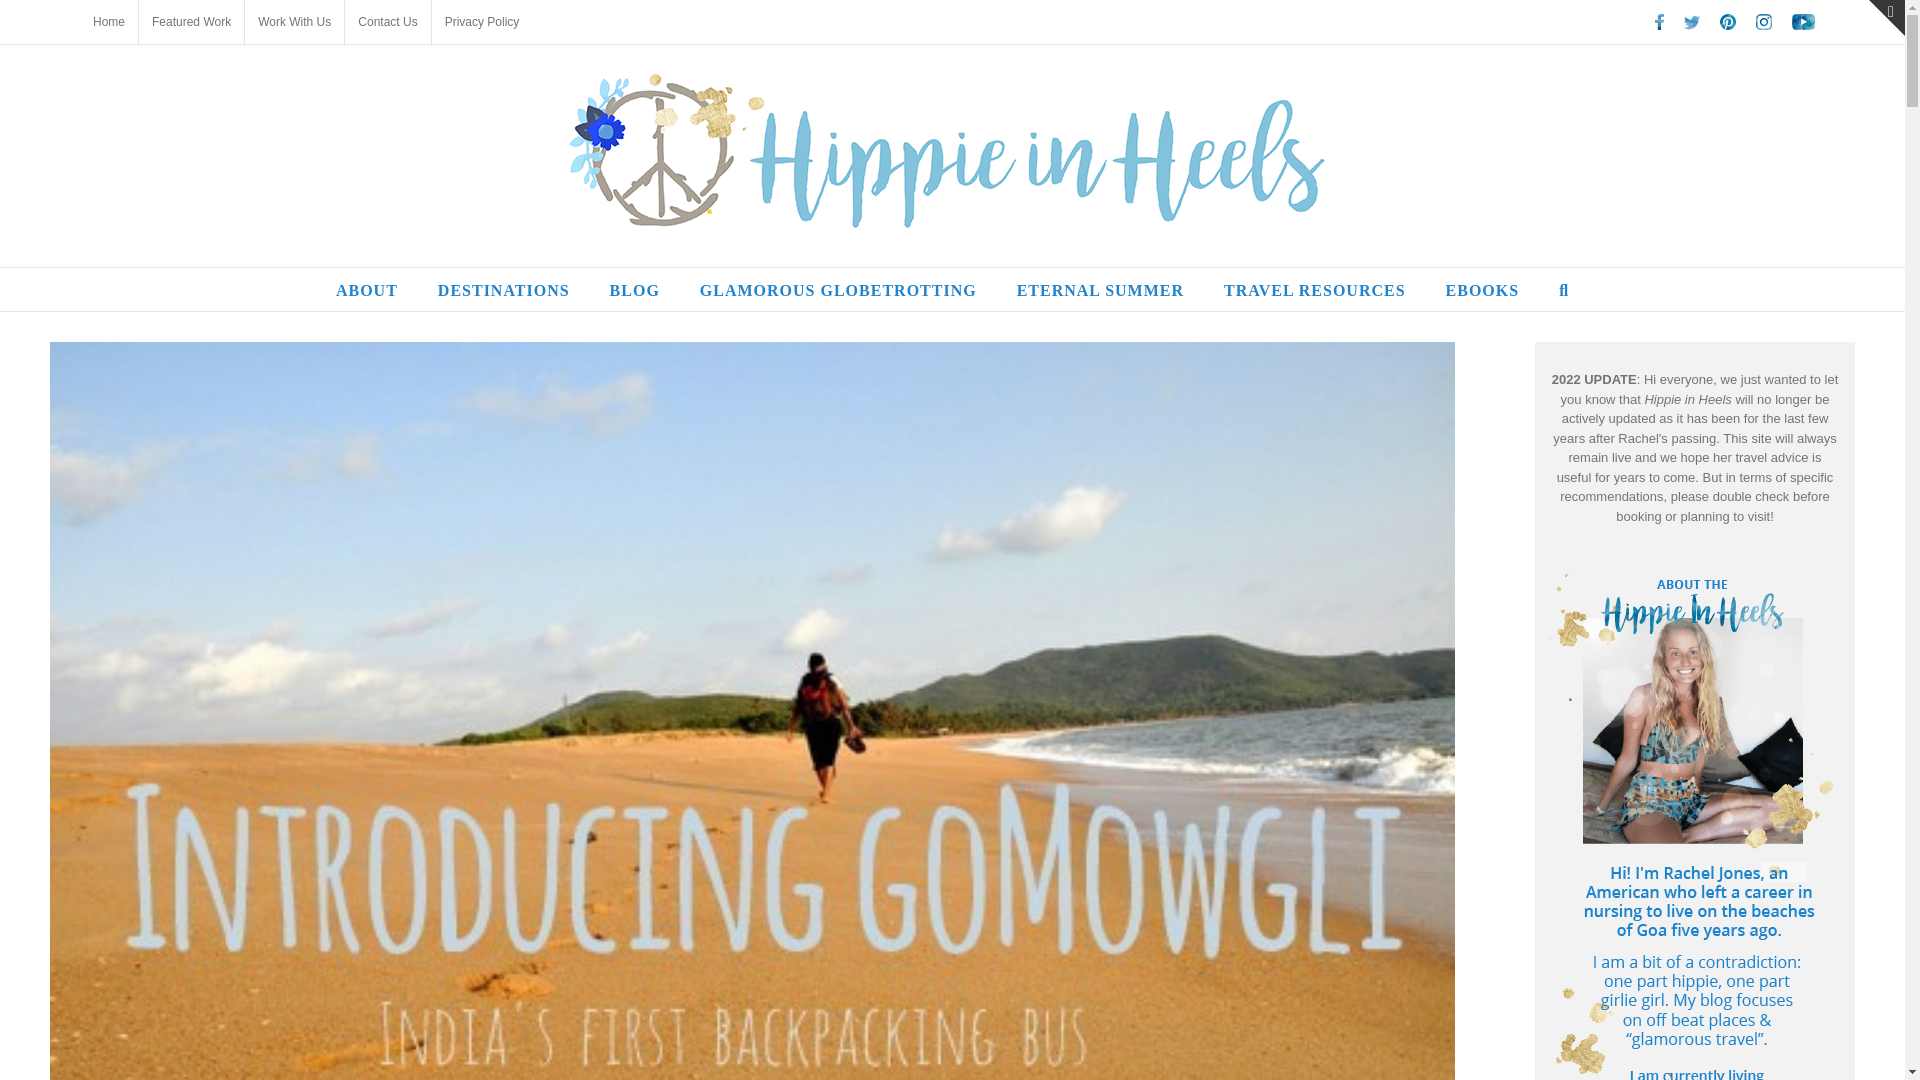  Describe the element at coordinates (1692, 22) in the screenshot. I see `Twitter` at that location.